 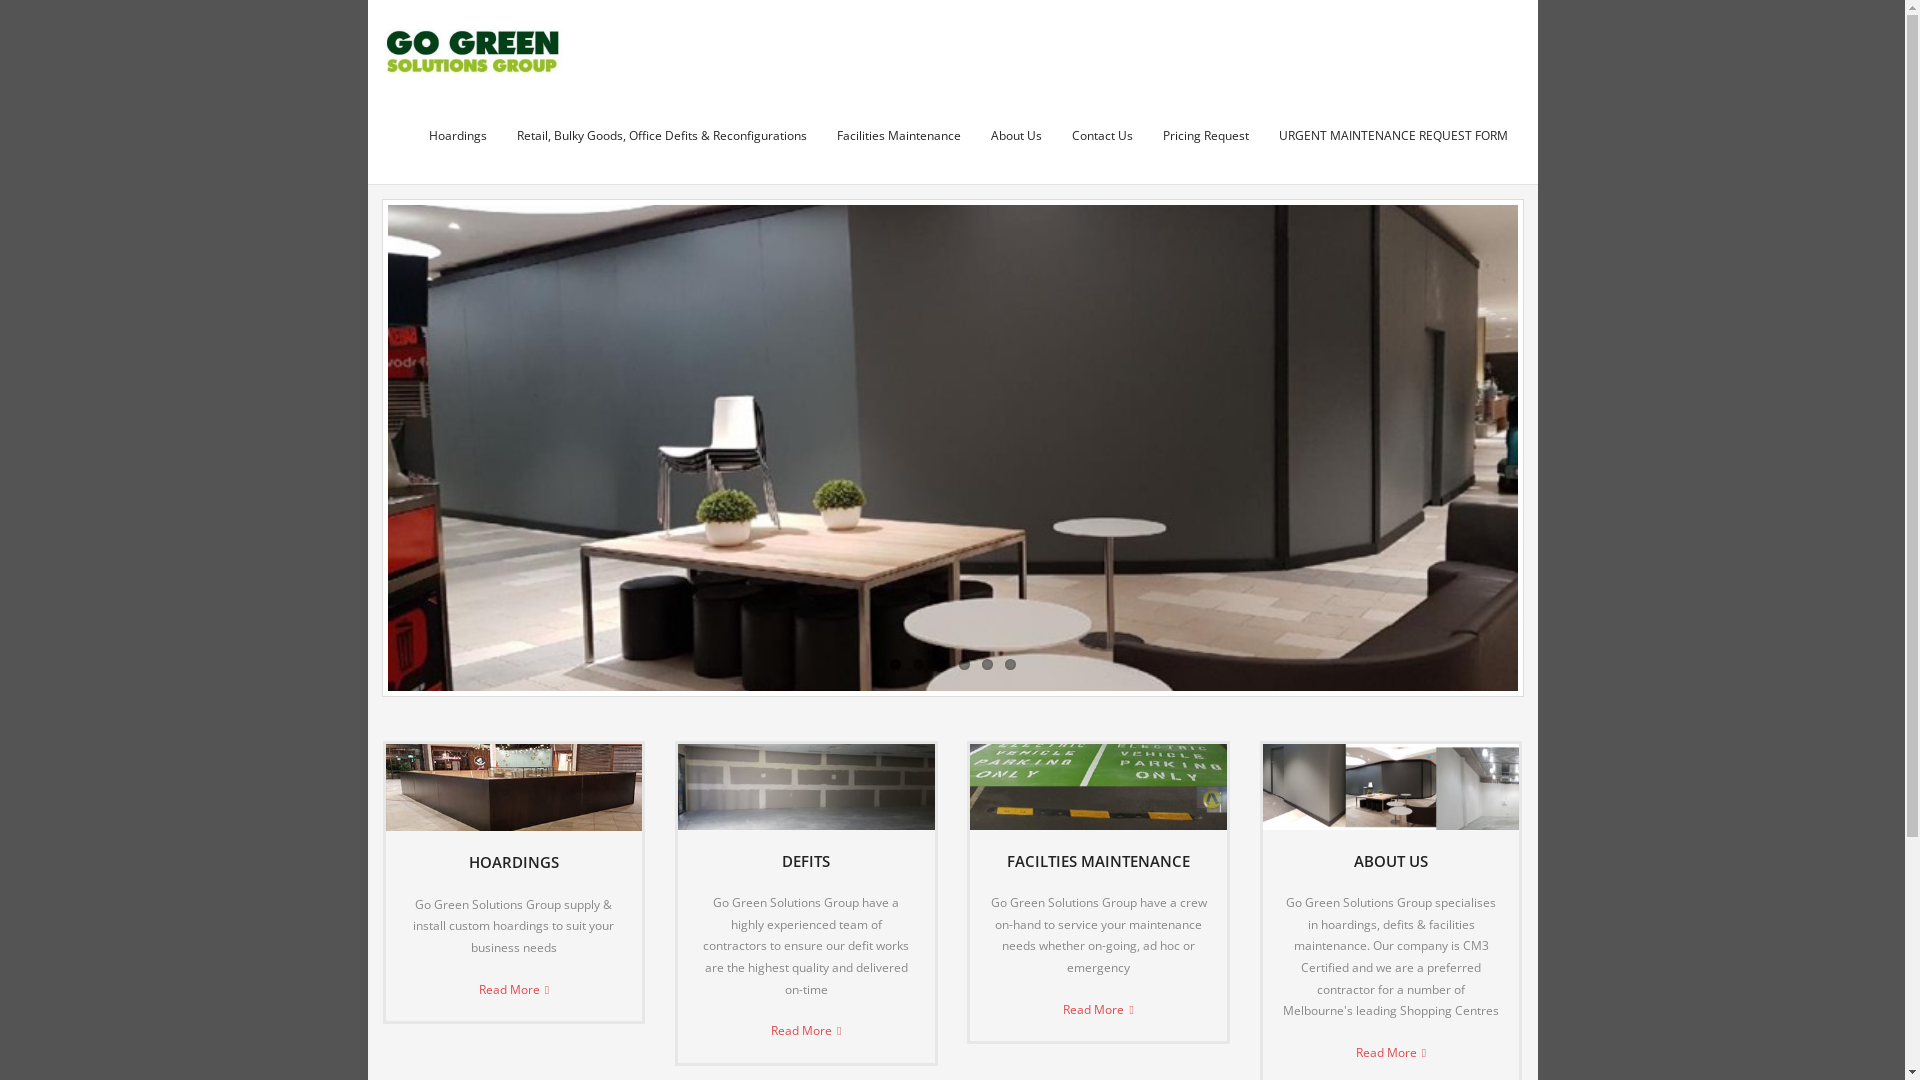 I want to click on 5, so click(x=988, y=664).